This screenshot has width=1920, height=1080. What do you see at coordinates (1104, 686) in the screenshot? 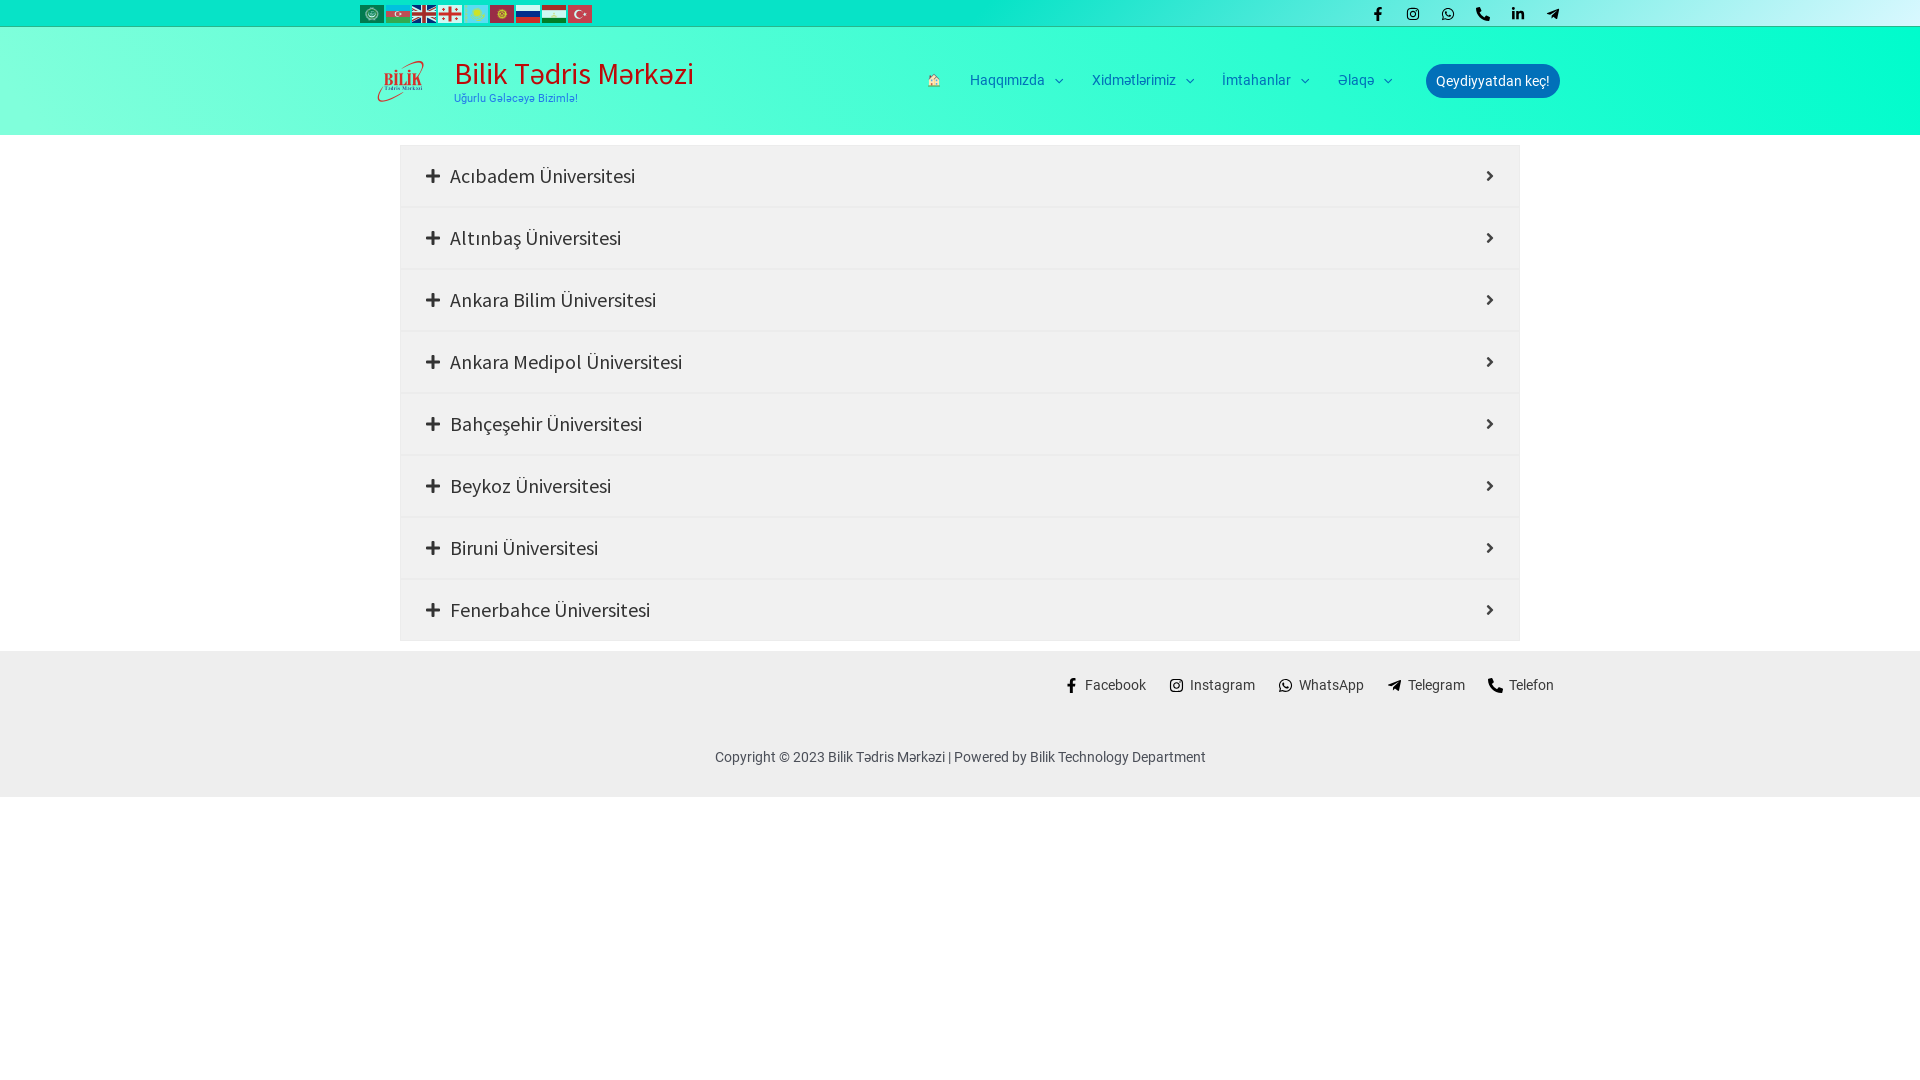
I see `Facebook` at bounding box center [1104, 686].